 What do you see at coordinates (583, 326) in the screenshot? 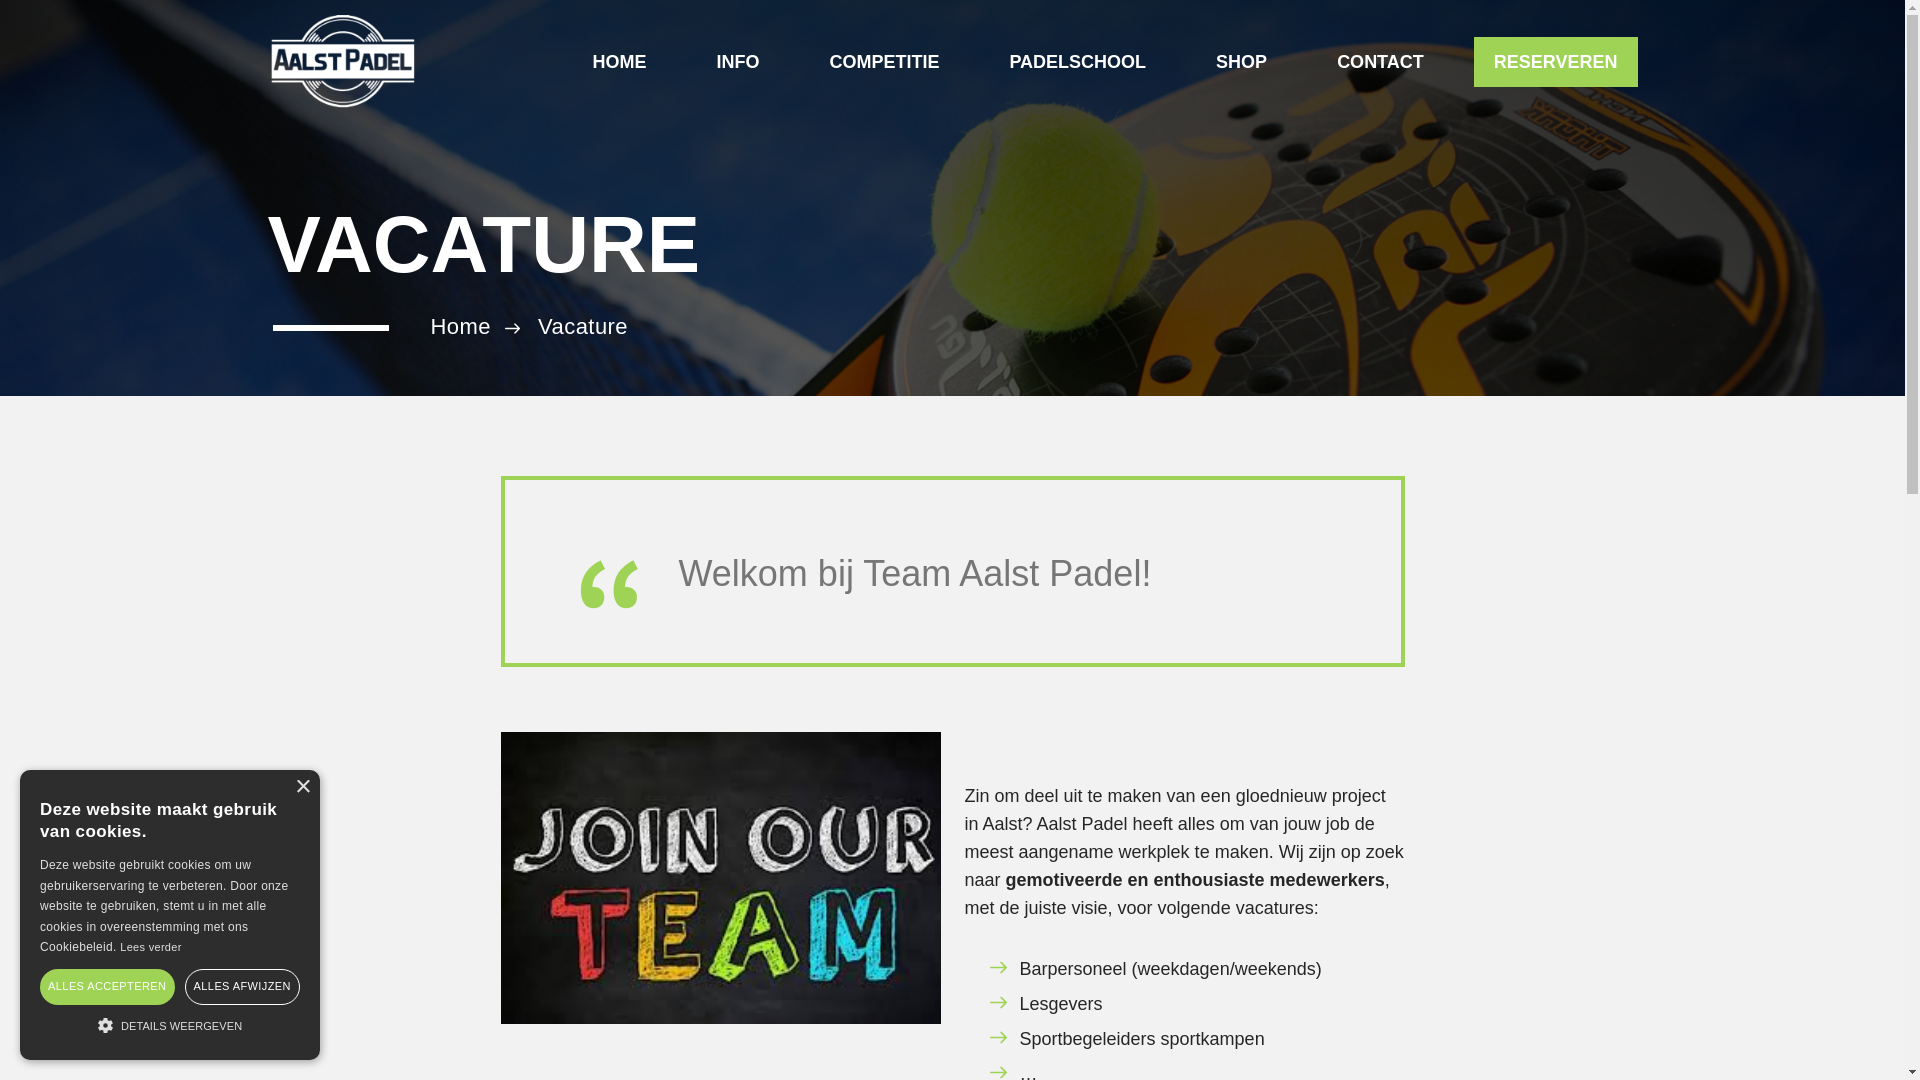
I see `Vacature` at bounding box center [583, 326].